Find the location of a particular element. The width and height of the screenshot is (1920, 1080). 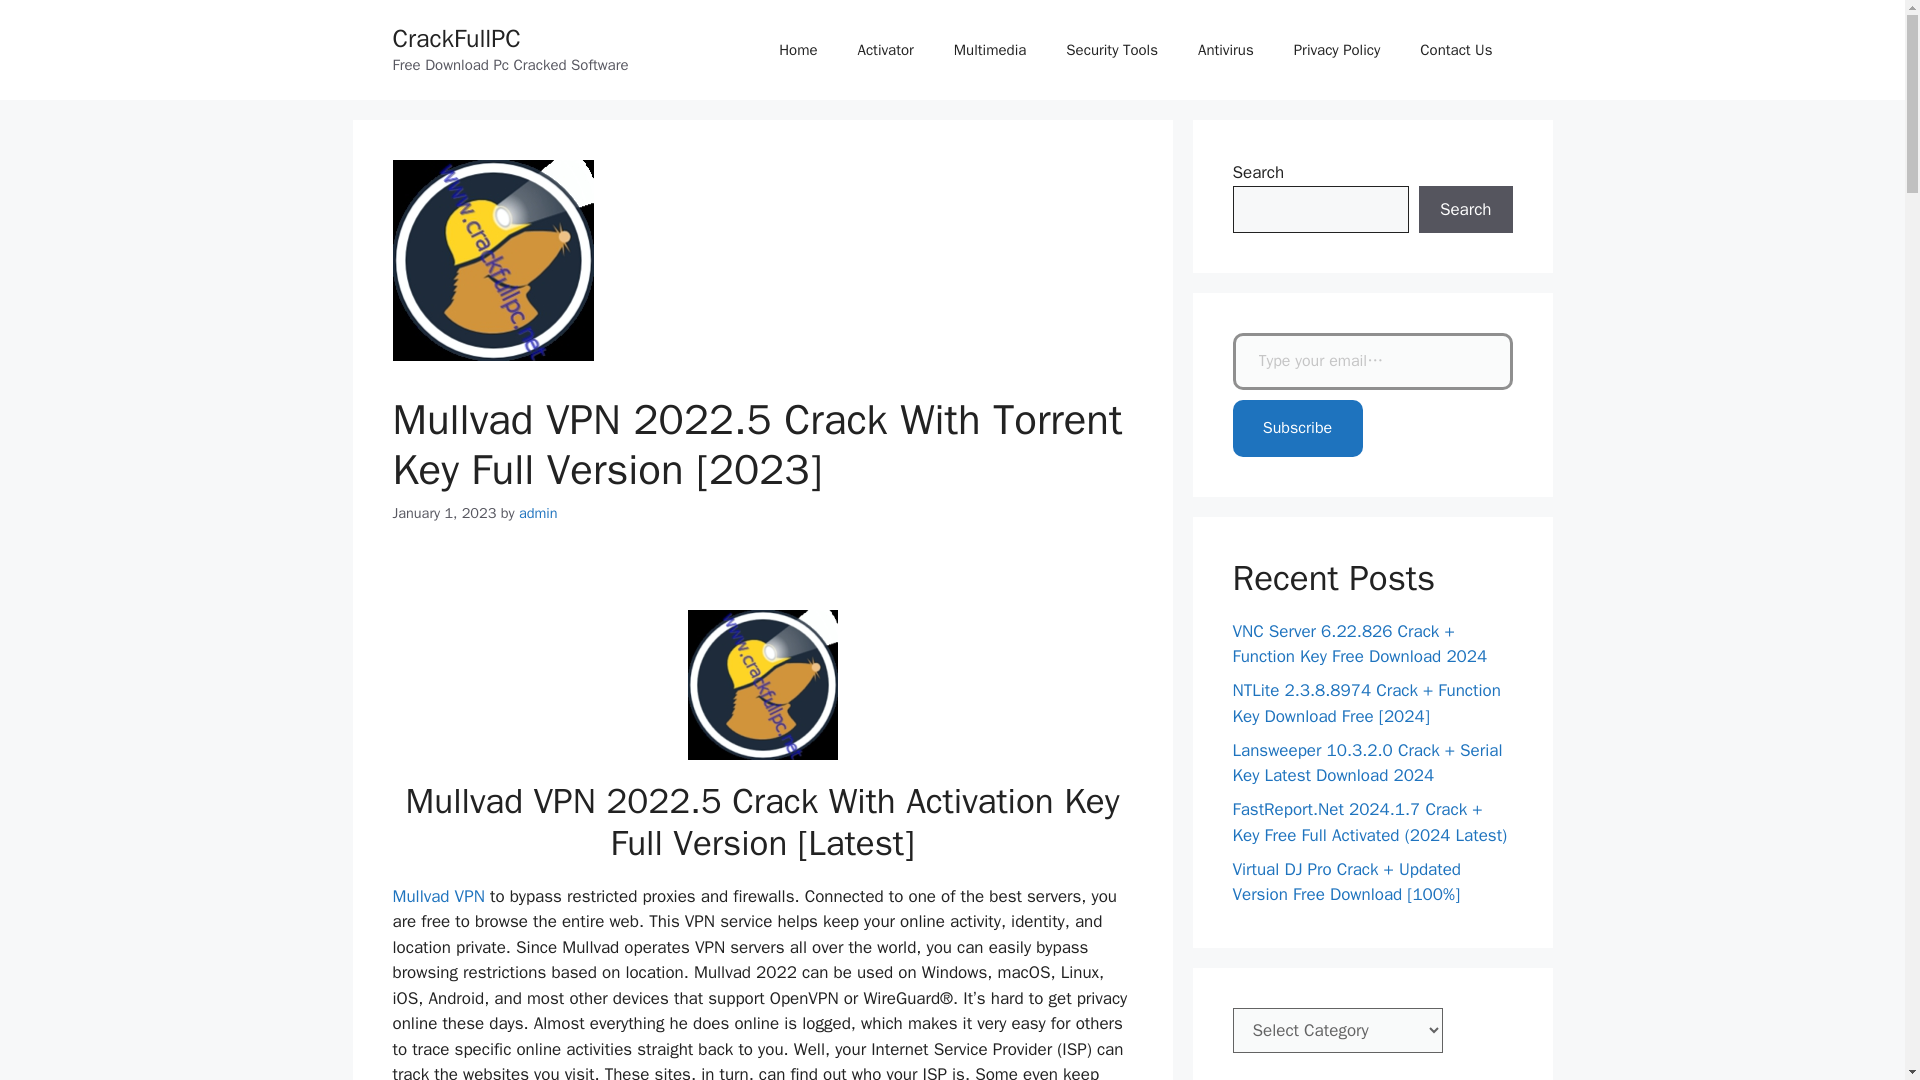

Security Tools is located at coordinates (1112, 50).